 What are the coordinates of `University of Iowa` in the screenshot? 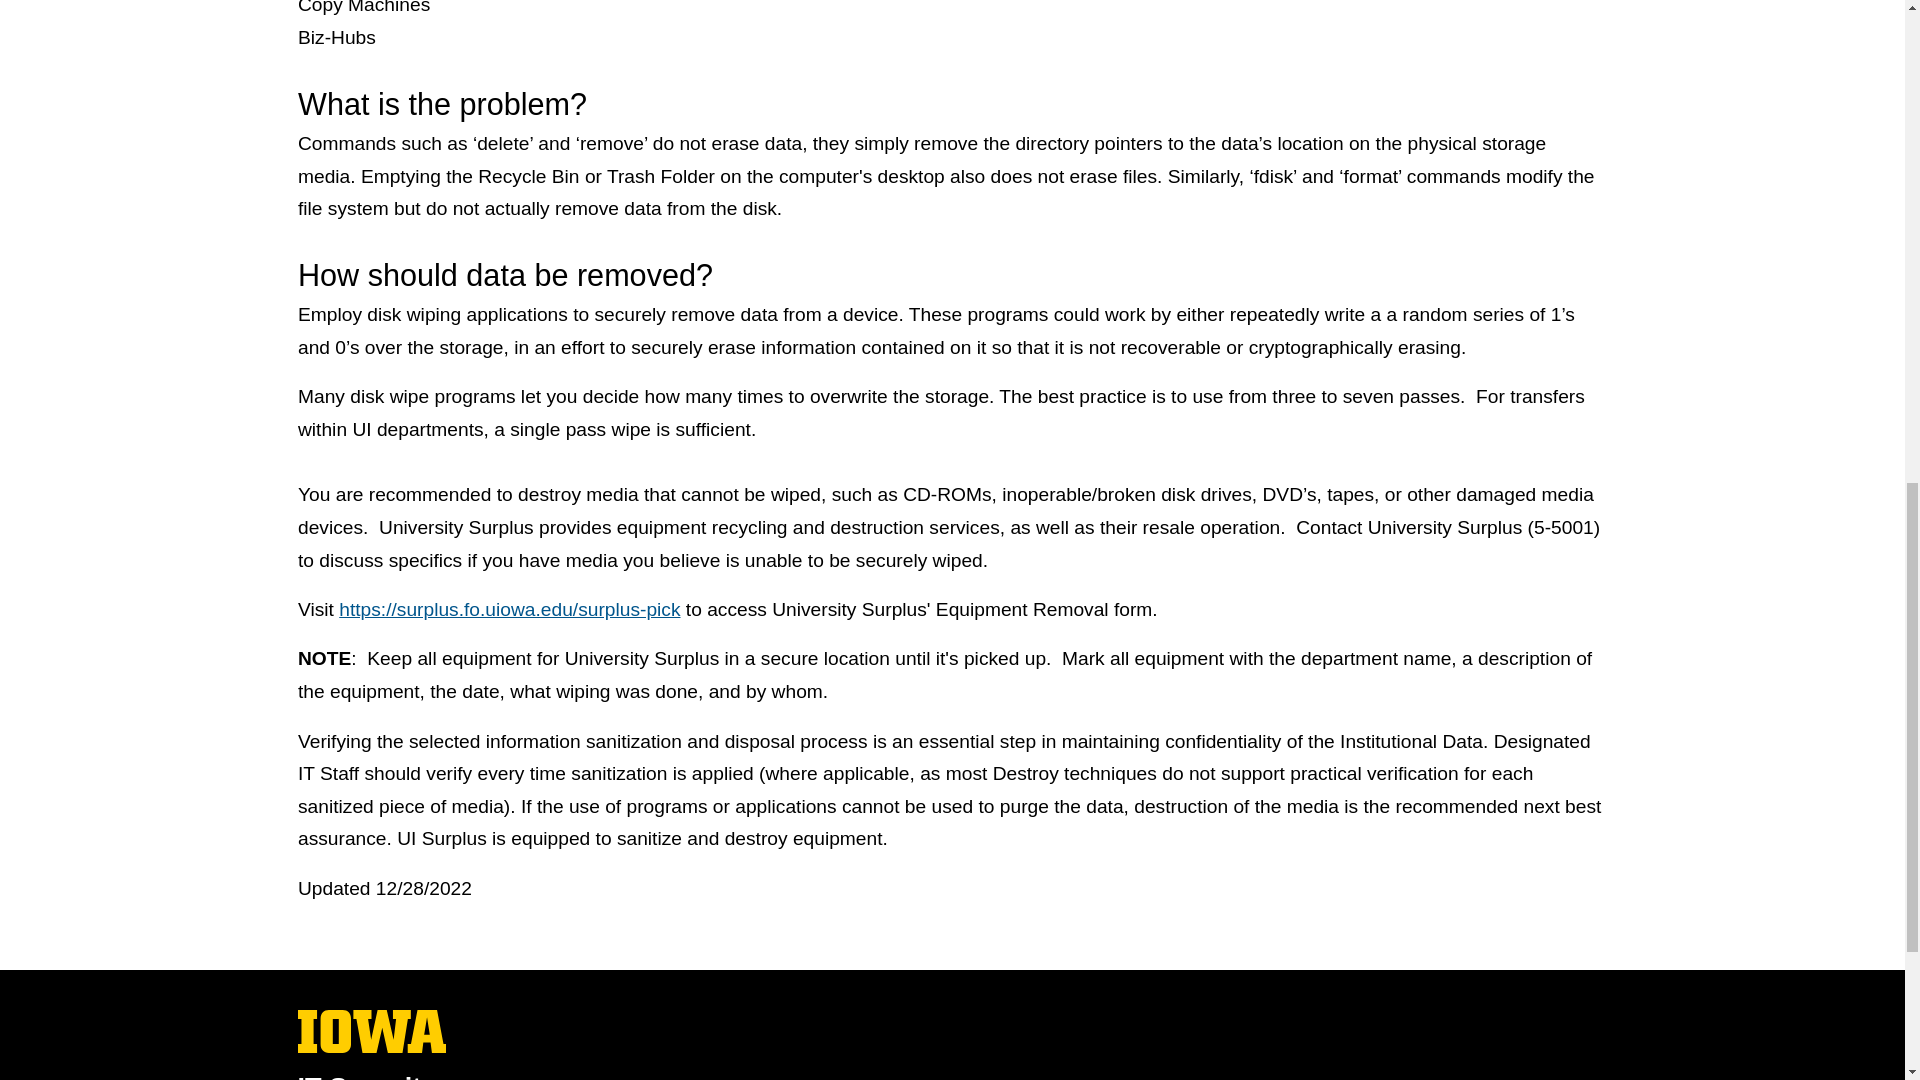 It's located at (372, 1047).